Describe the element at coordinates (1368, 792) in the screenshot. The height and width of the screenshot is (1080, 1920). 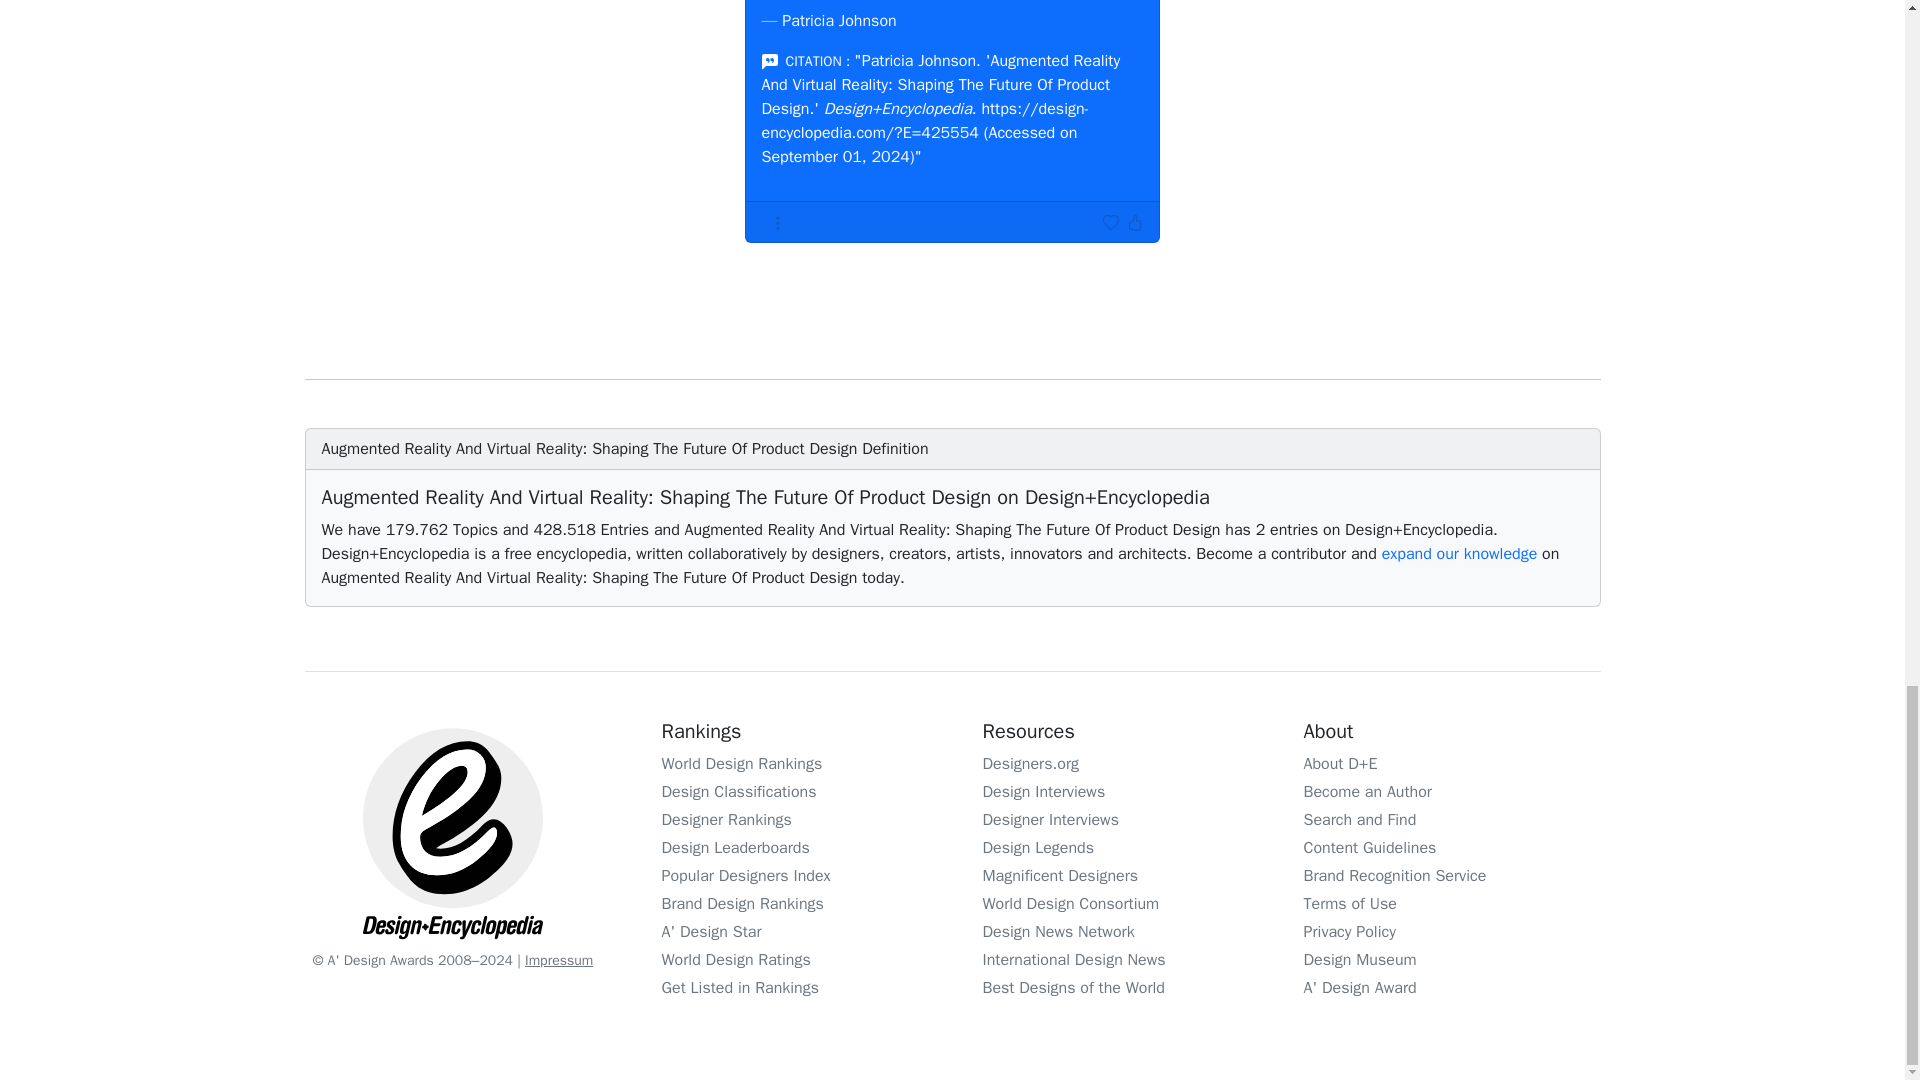
I see `Become an Author` at that location.